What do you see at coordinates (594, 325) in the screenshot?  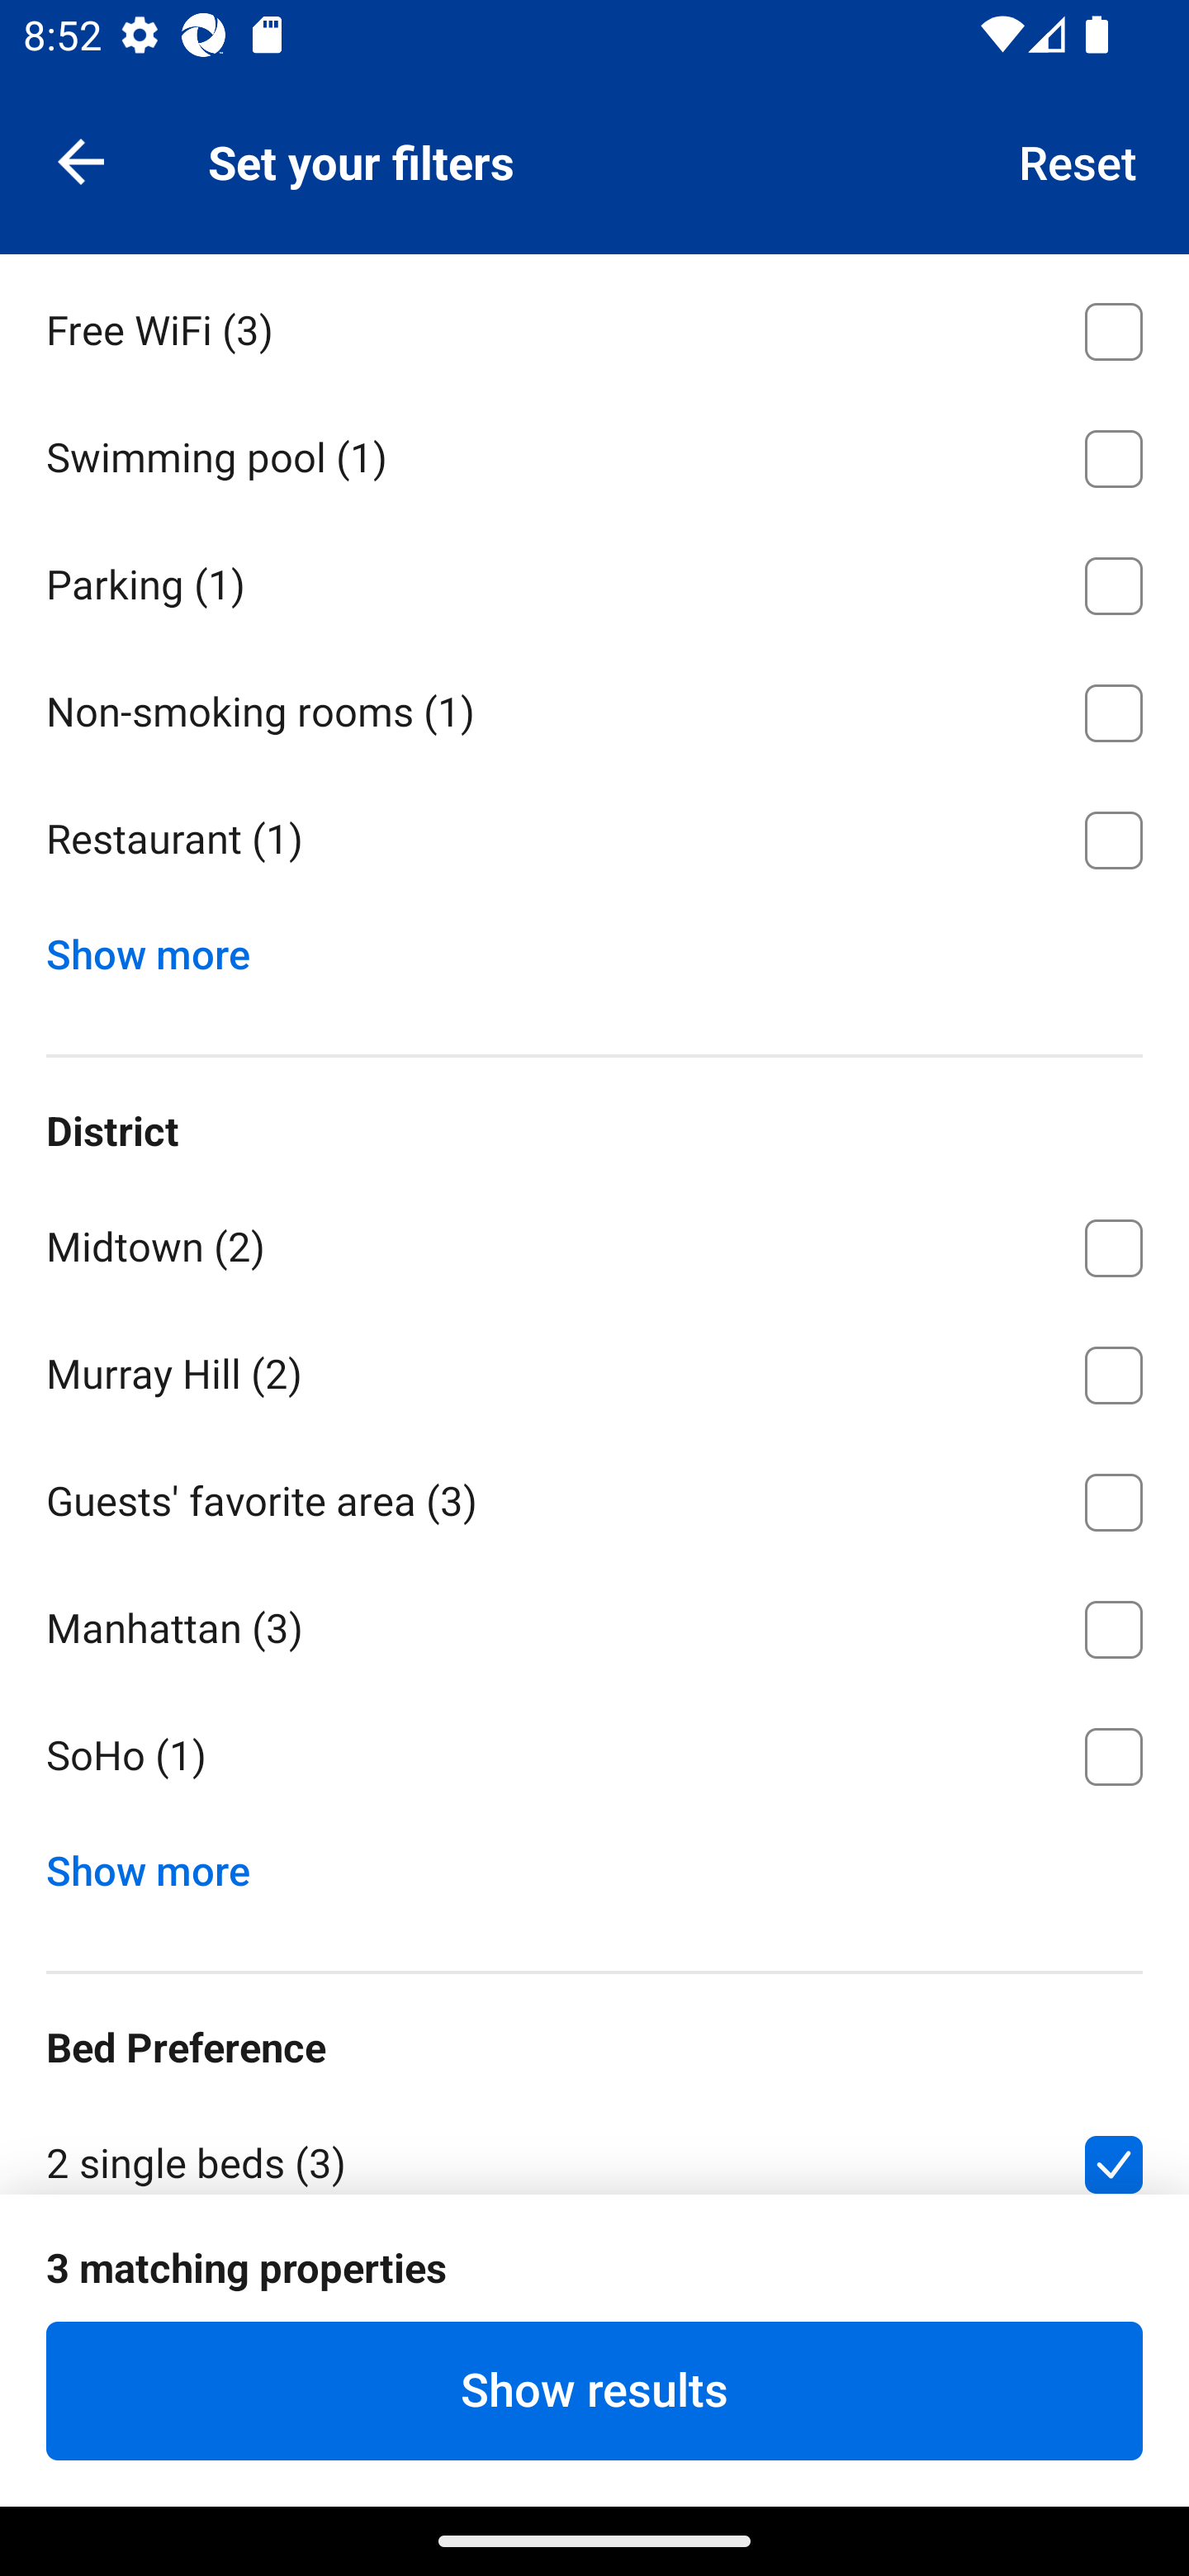 I see `Free WiFi ⁦(3)` at bounding box center [594, 325].